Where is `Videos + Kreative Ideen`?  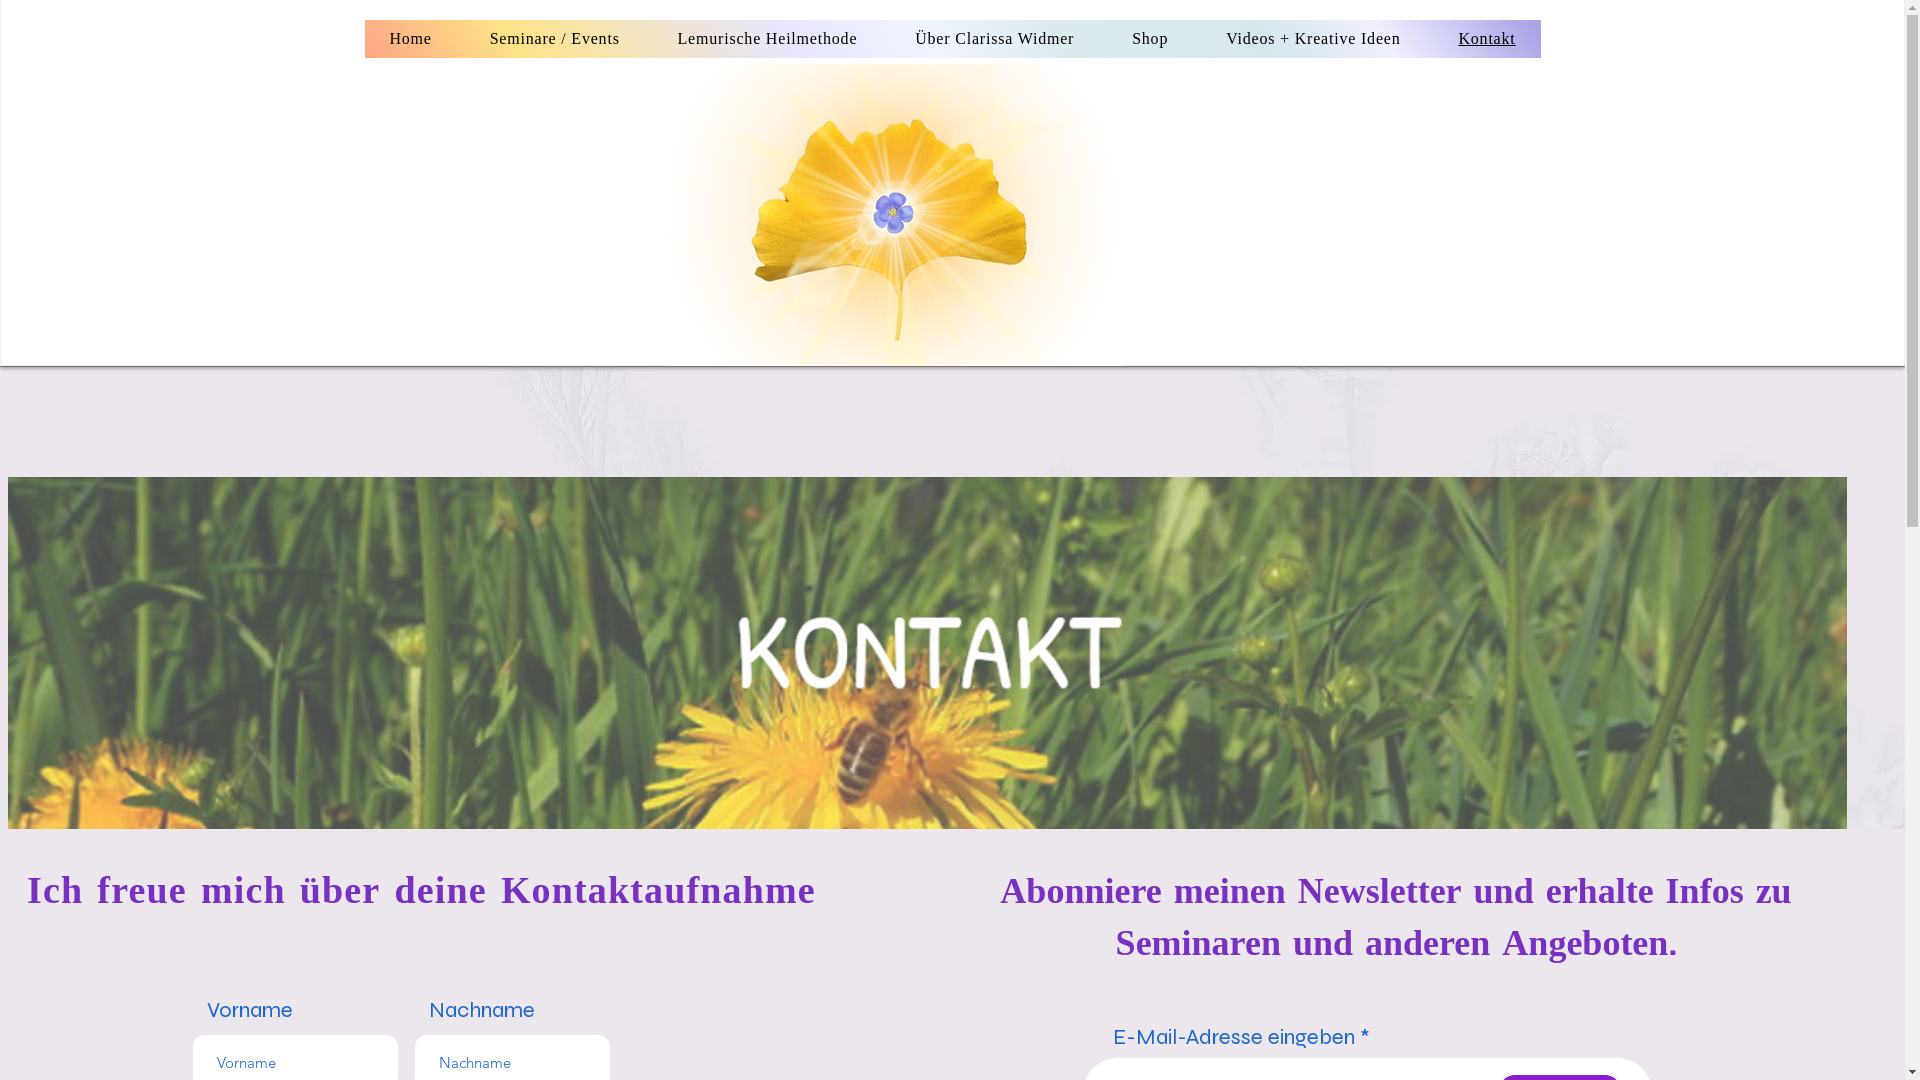
Videos + Kreative Ideen is located at coordinates (1313, 39).